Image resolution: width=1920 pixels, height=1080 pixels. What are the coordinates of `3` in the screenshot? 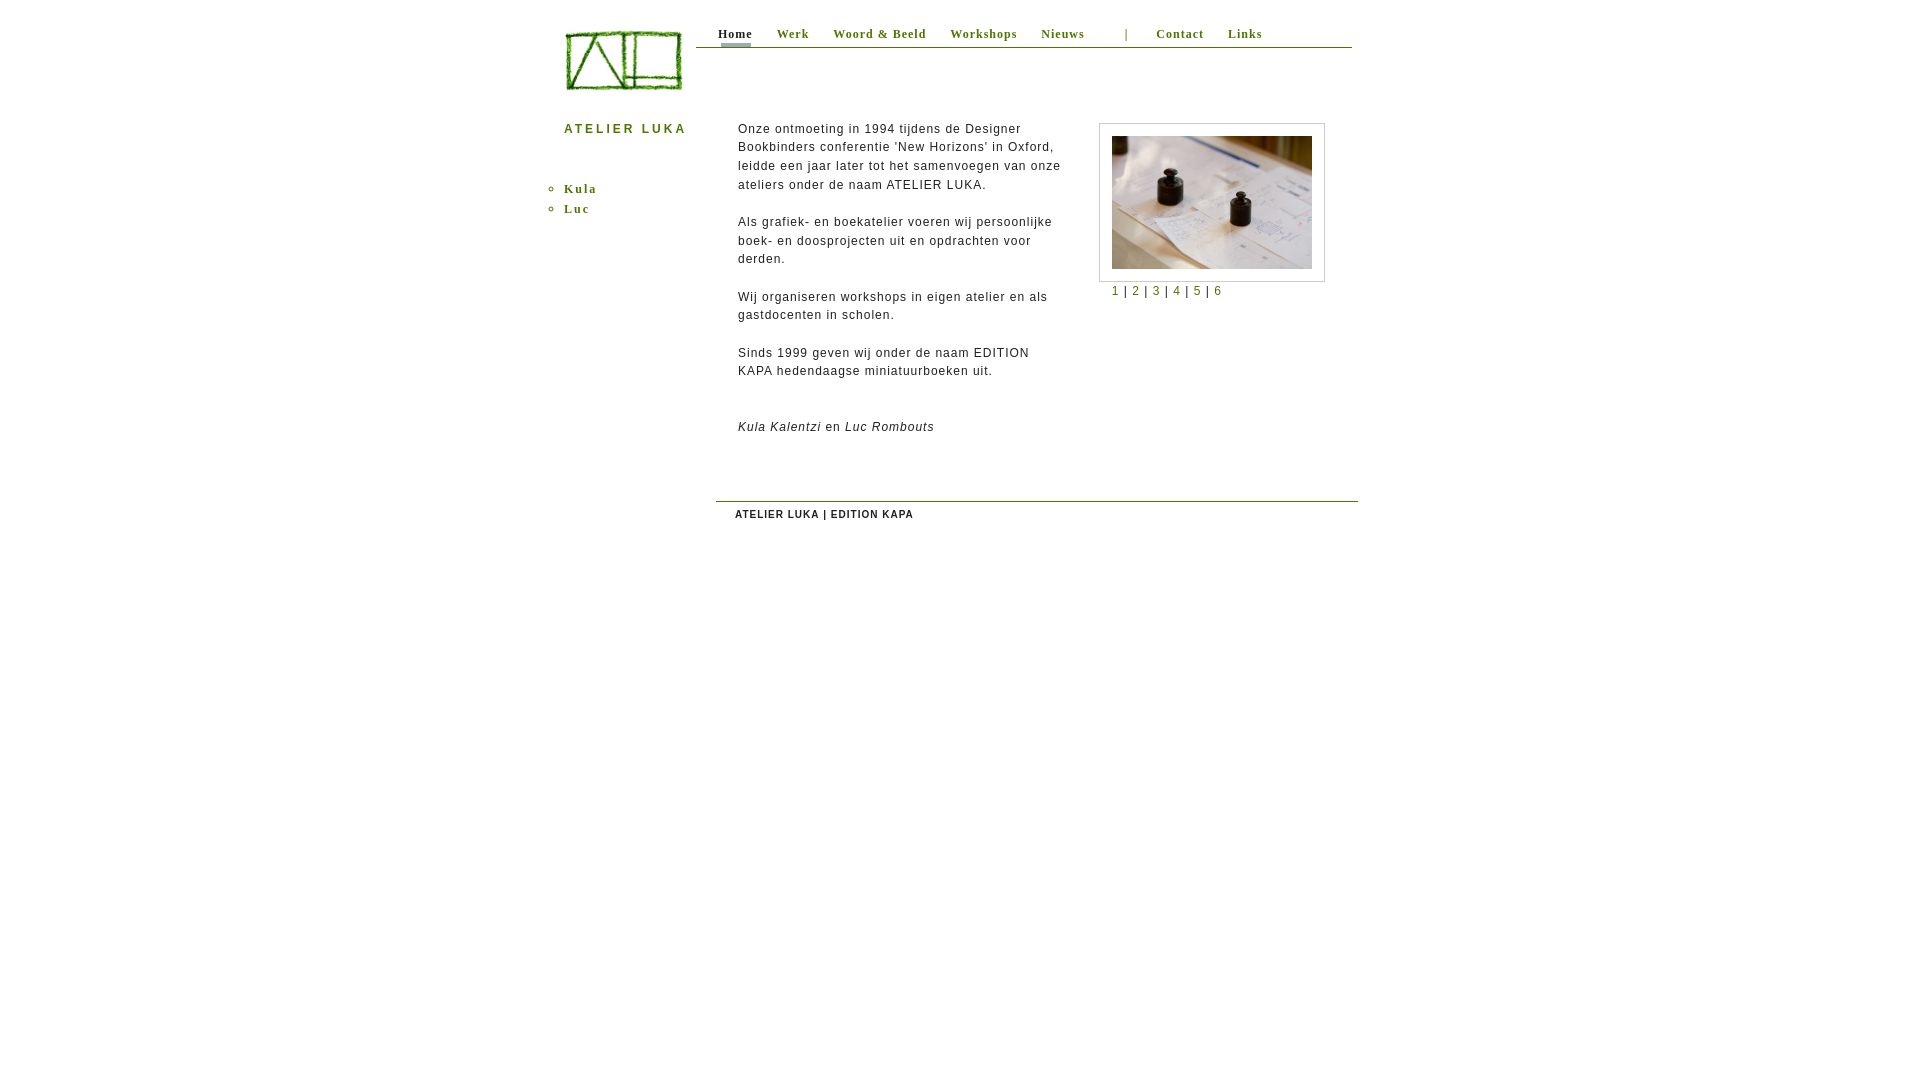 It's located at (1157, 291).